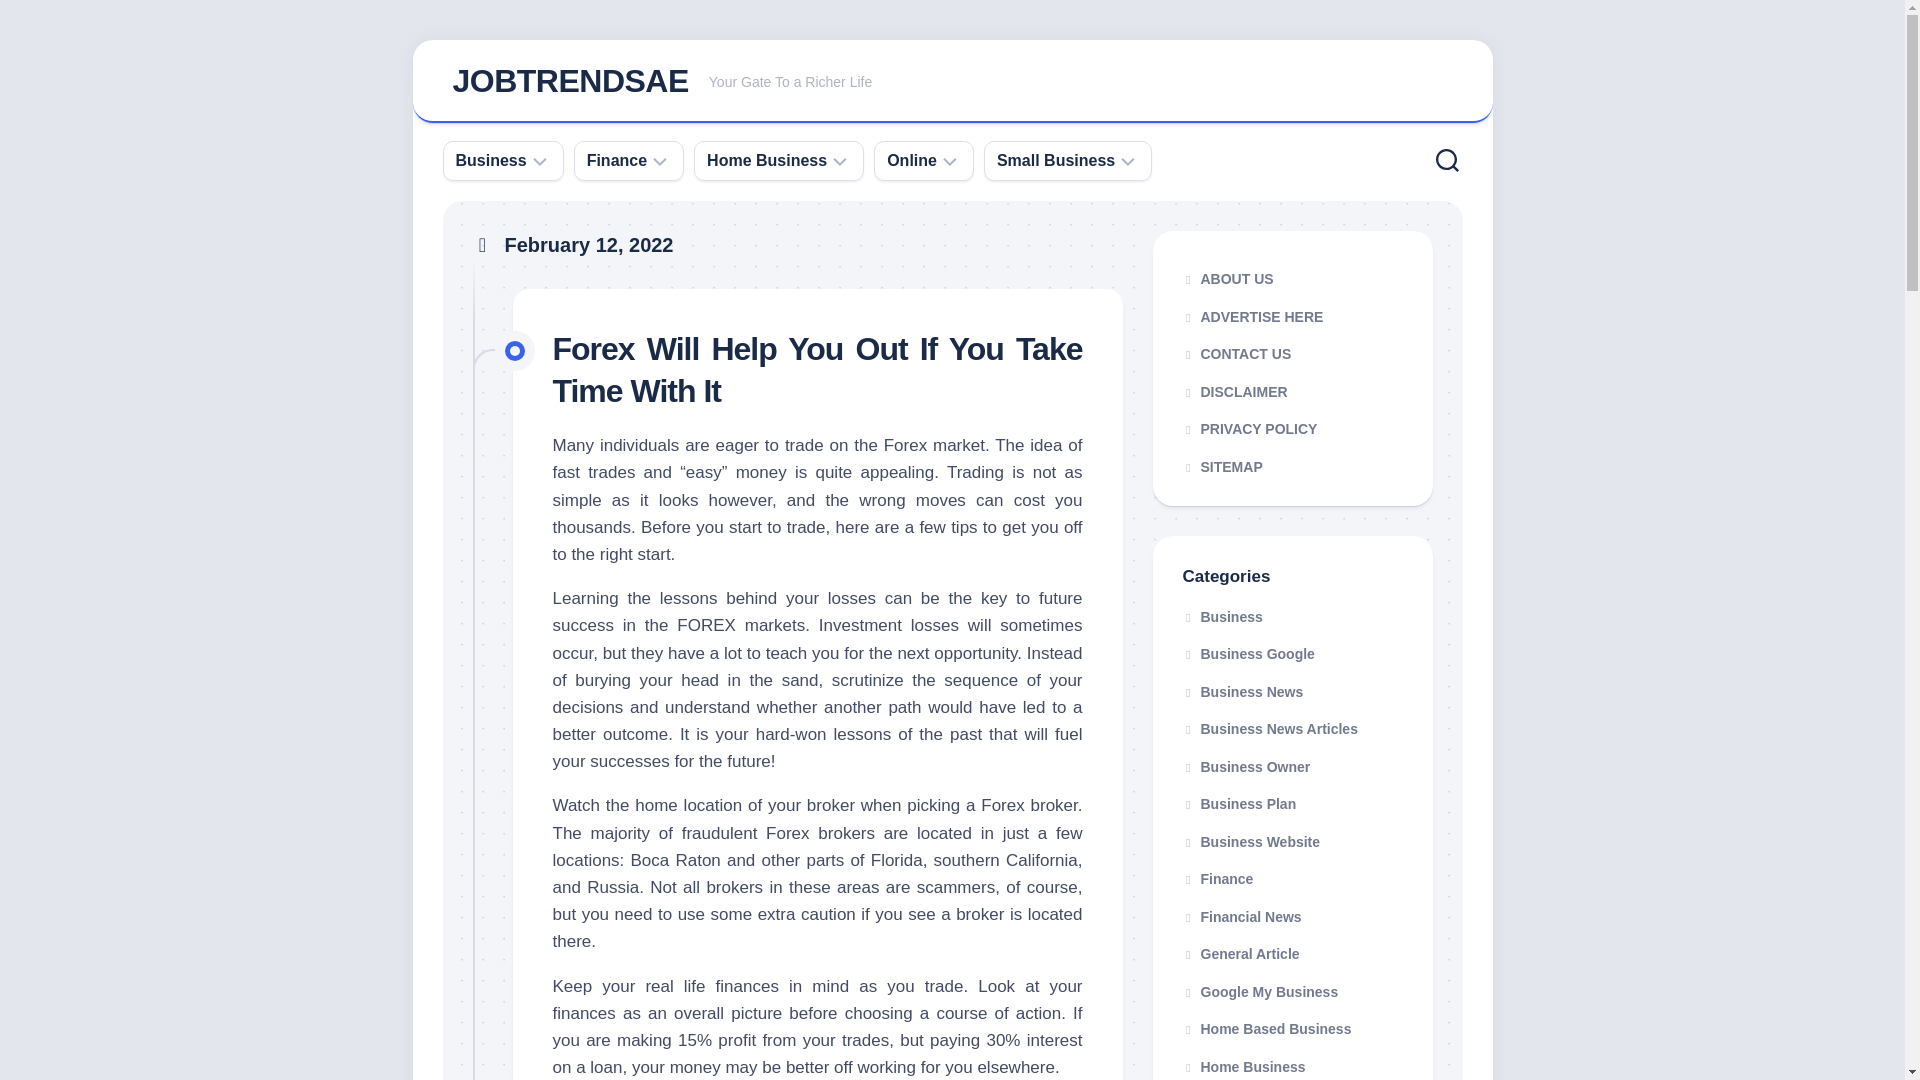  What do you see at coordinates (617, 160) in the screenshot?
I see `CONTACT US` at bounding box center [617, 160].